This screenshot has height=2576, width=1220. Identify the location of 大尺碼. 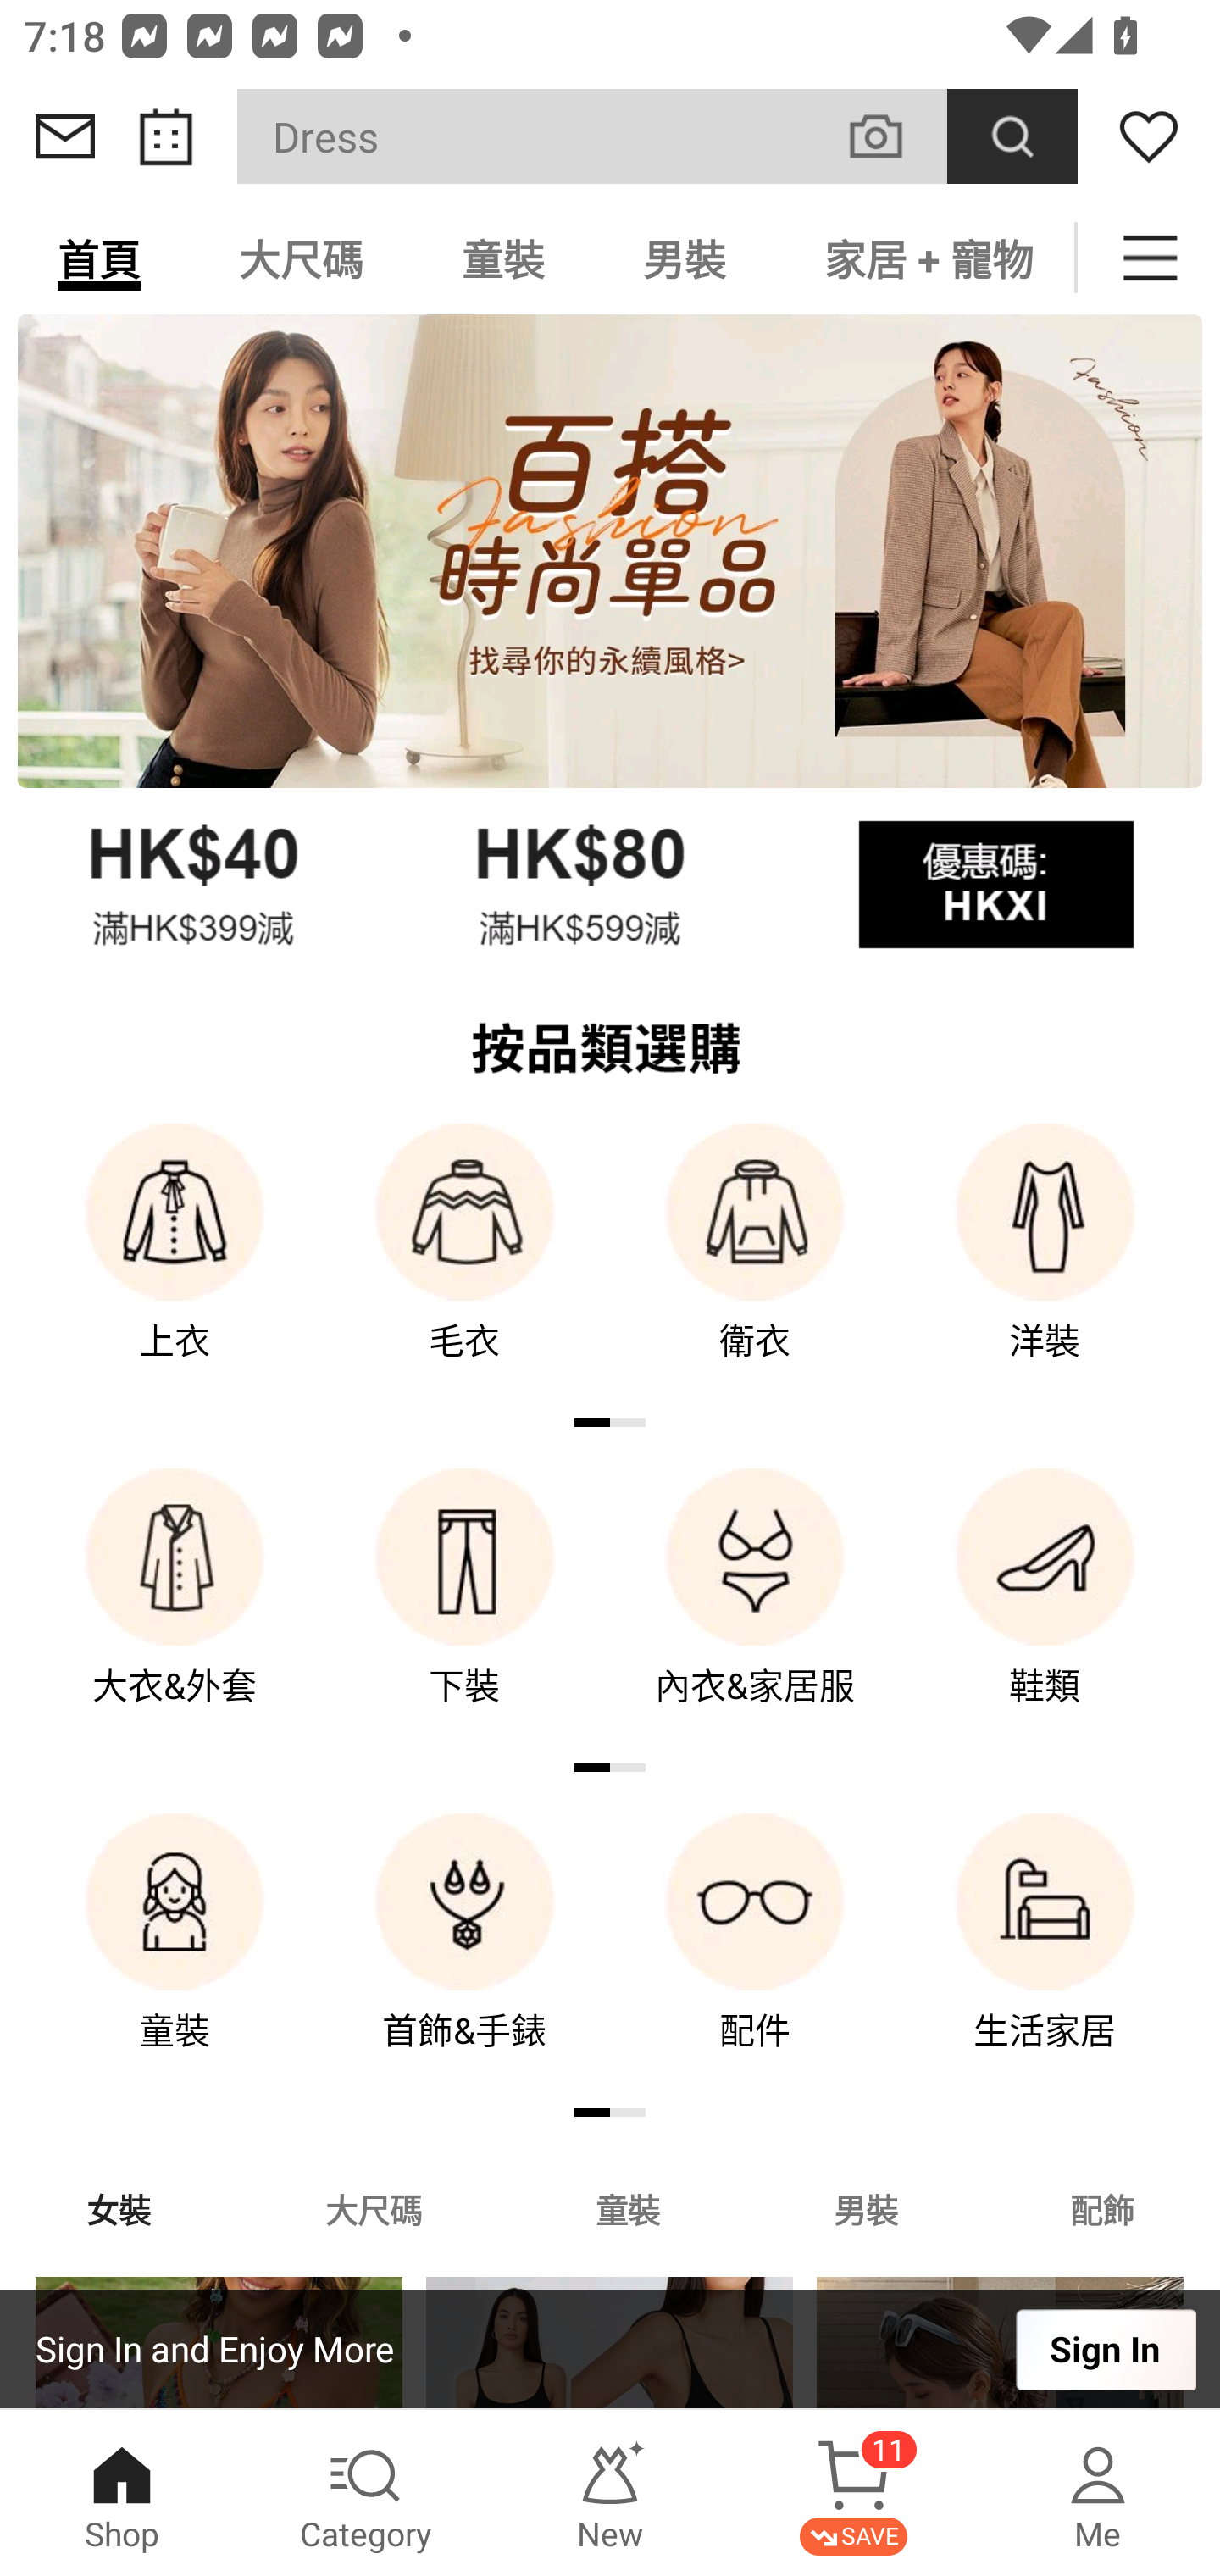
(301, 258).